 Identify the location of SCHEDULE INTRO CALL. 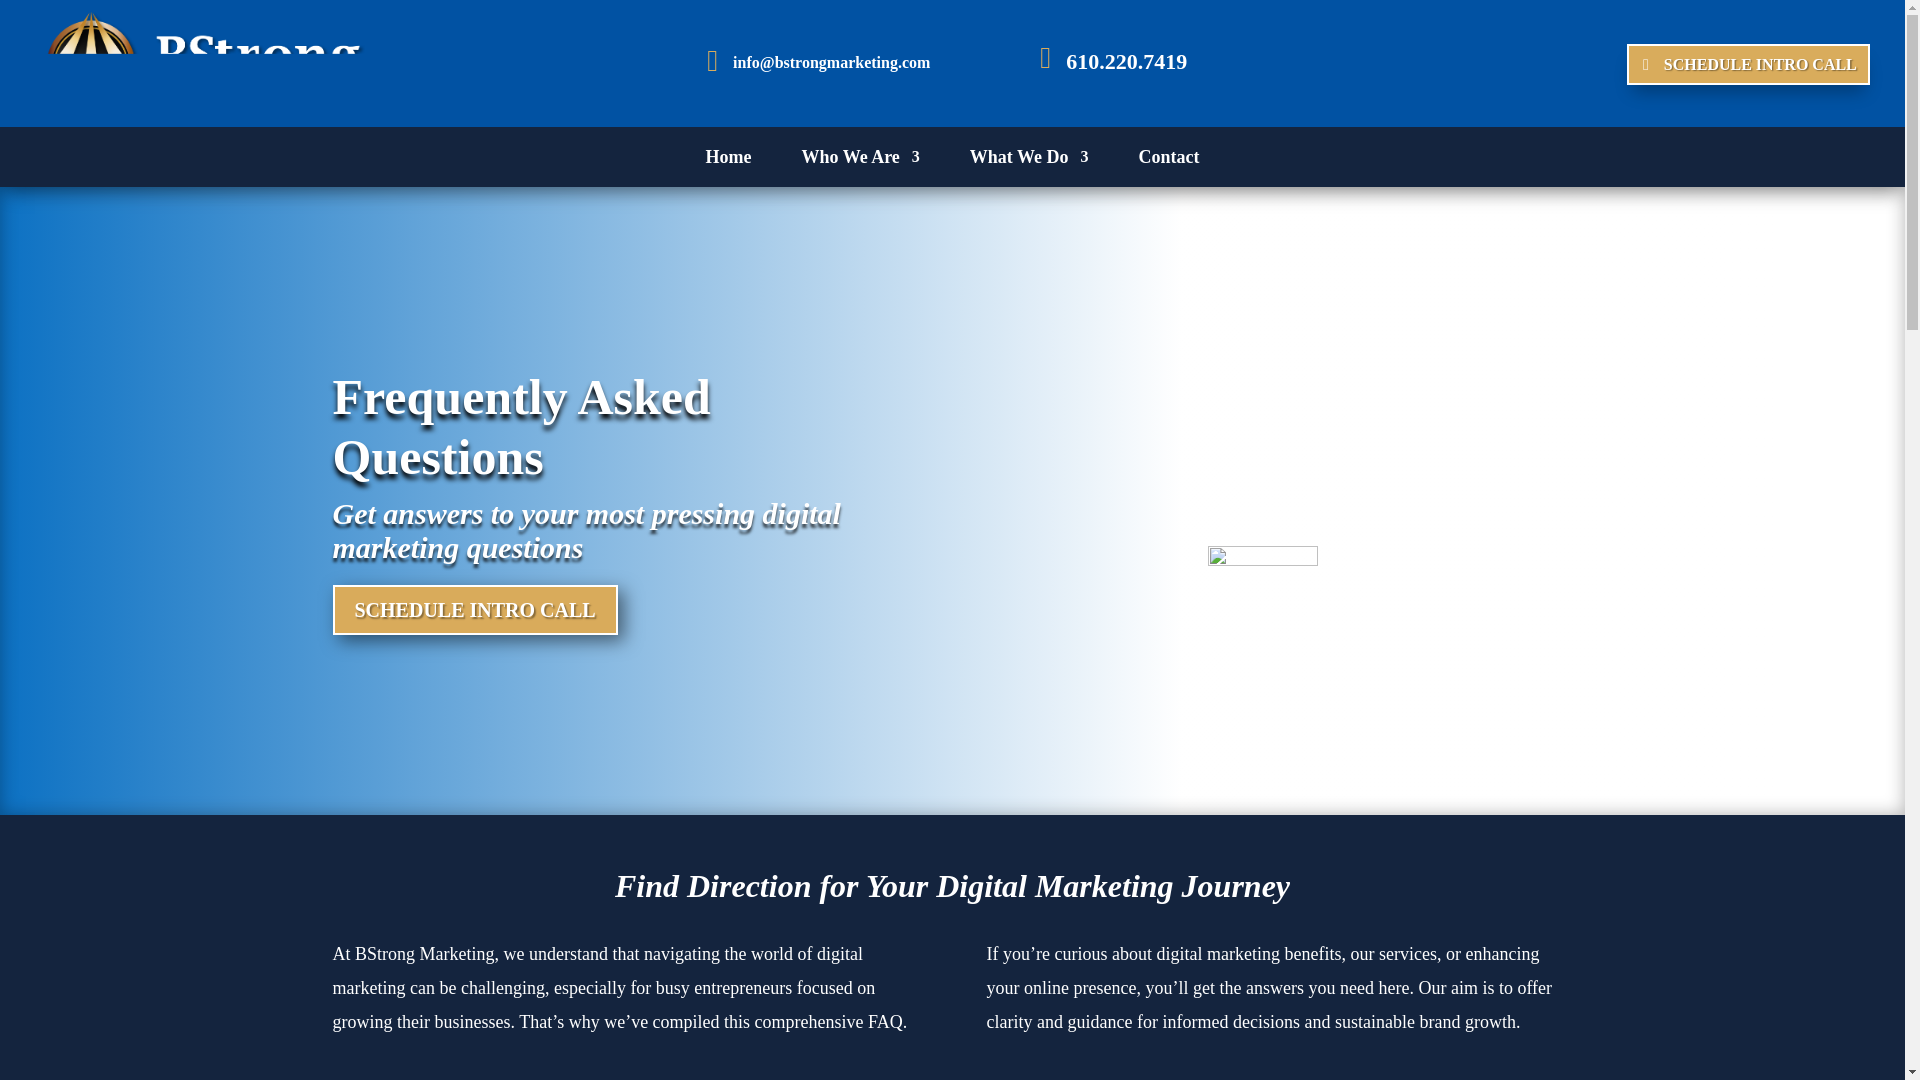
(1748, 64).